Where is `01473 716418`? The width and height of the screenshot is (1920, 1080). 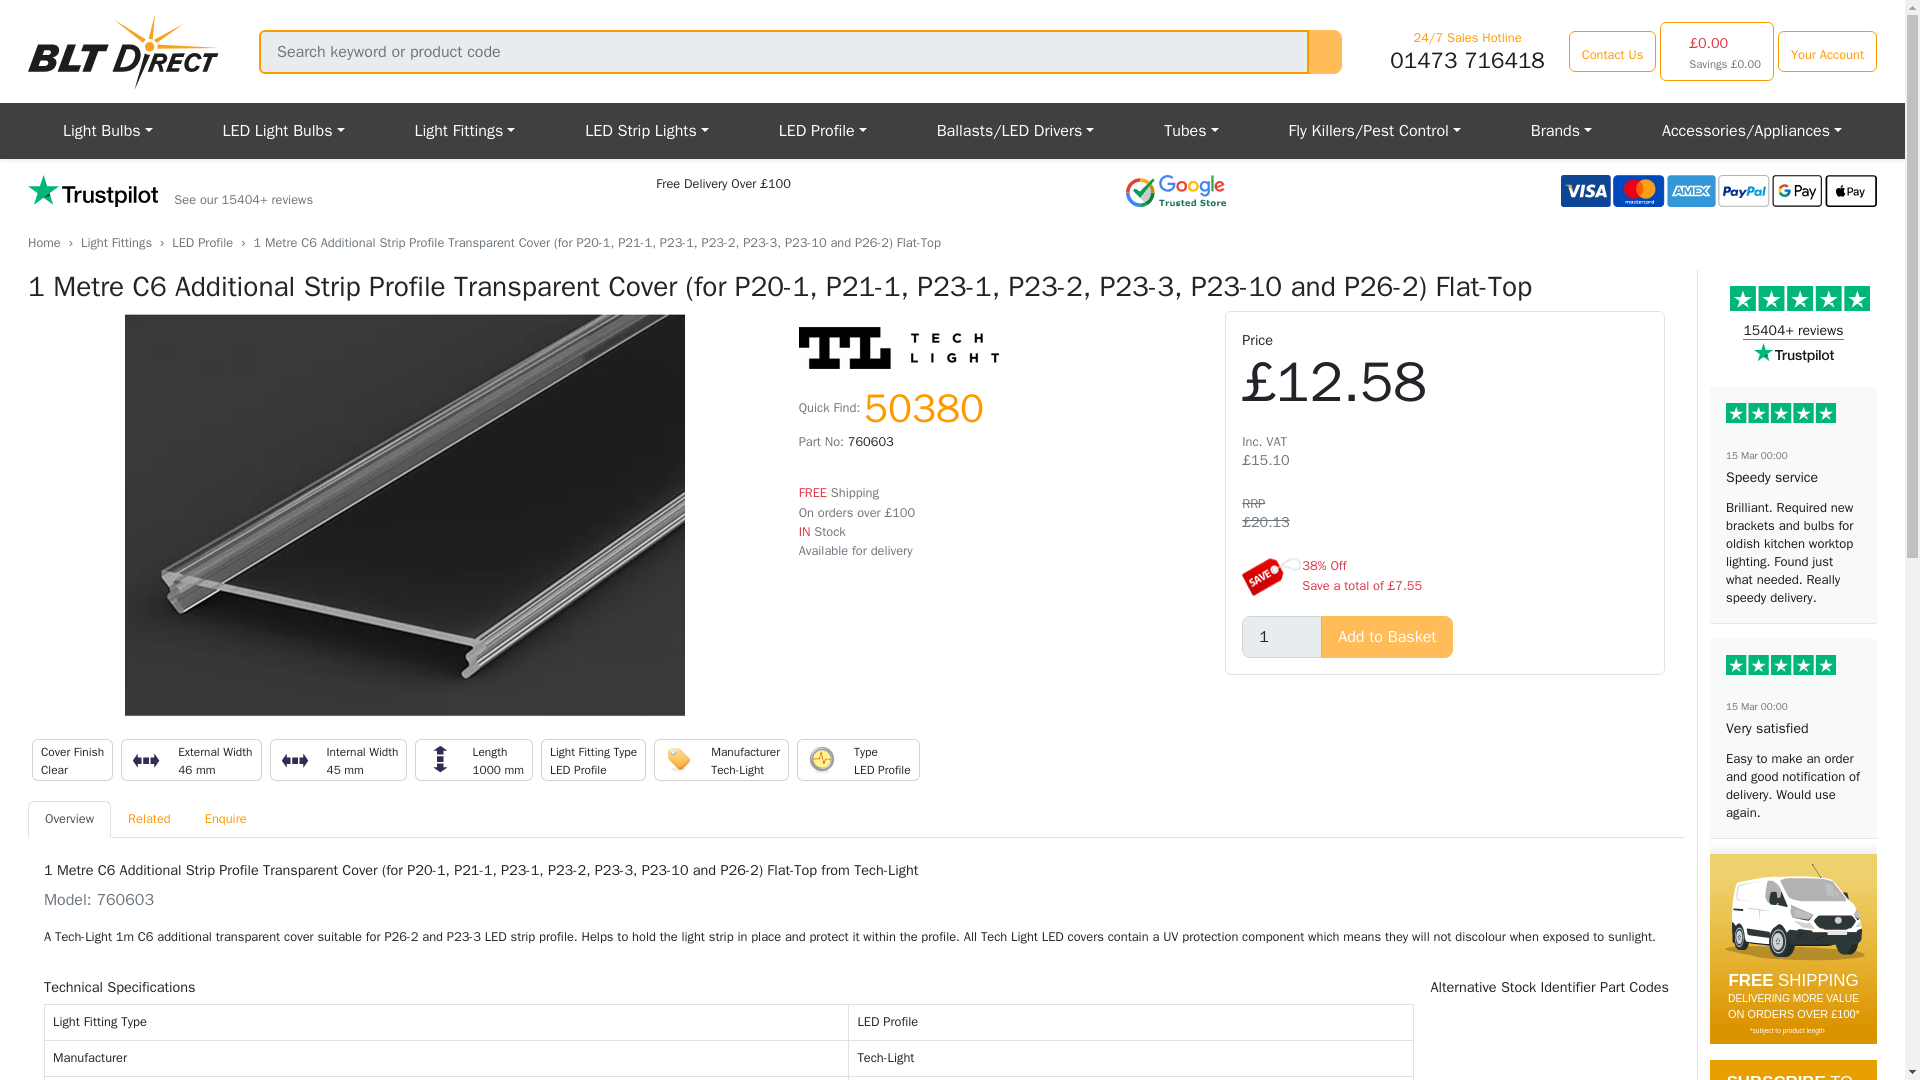
01473 716418 is located at coordinates (1466, 60).